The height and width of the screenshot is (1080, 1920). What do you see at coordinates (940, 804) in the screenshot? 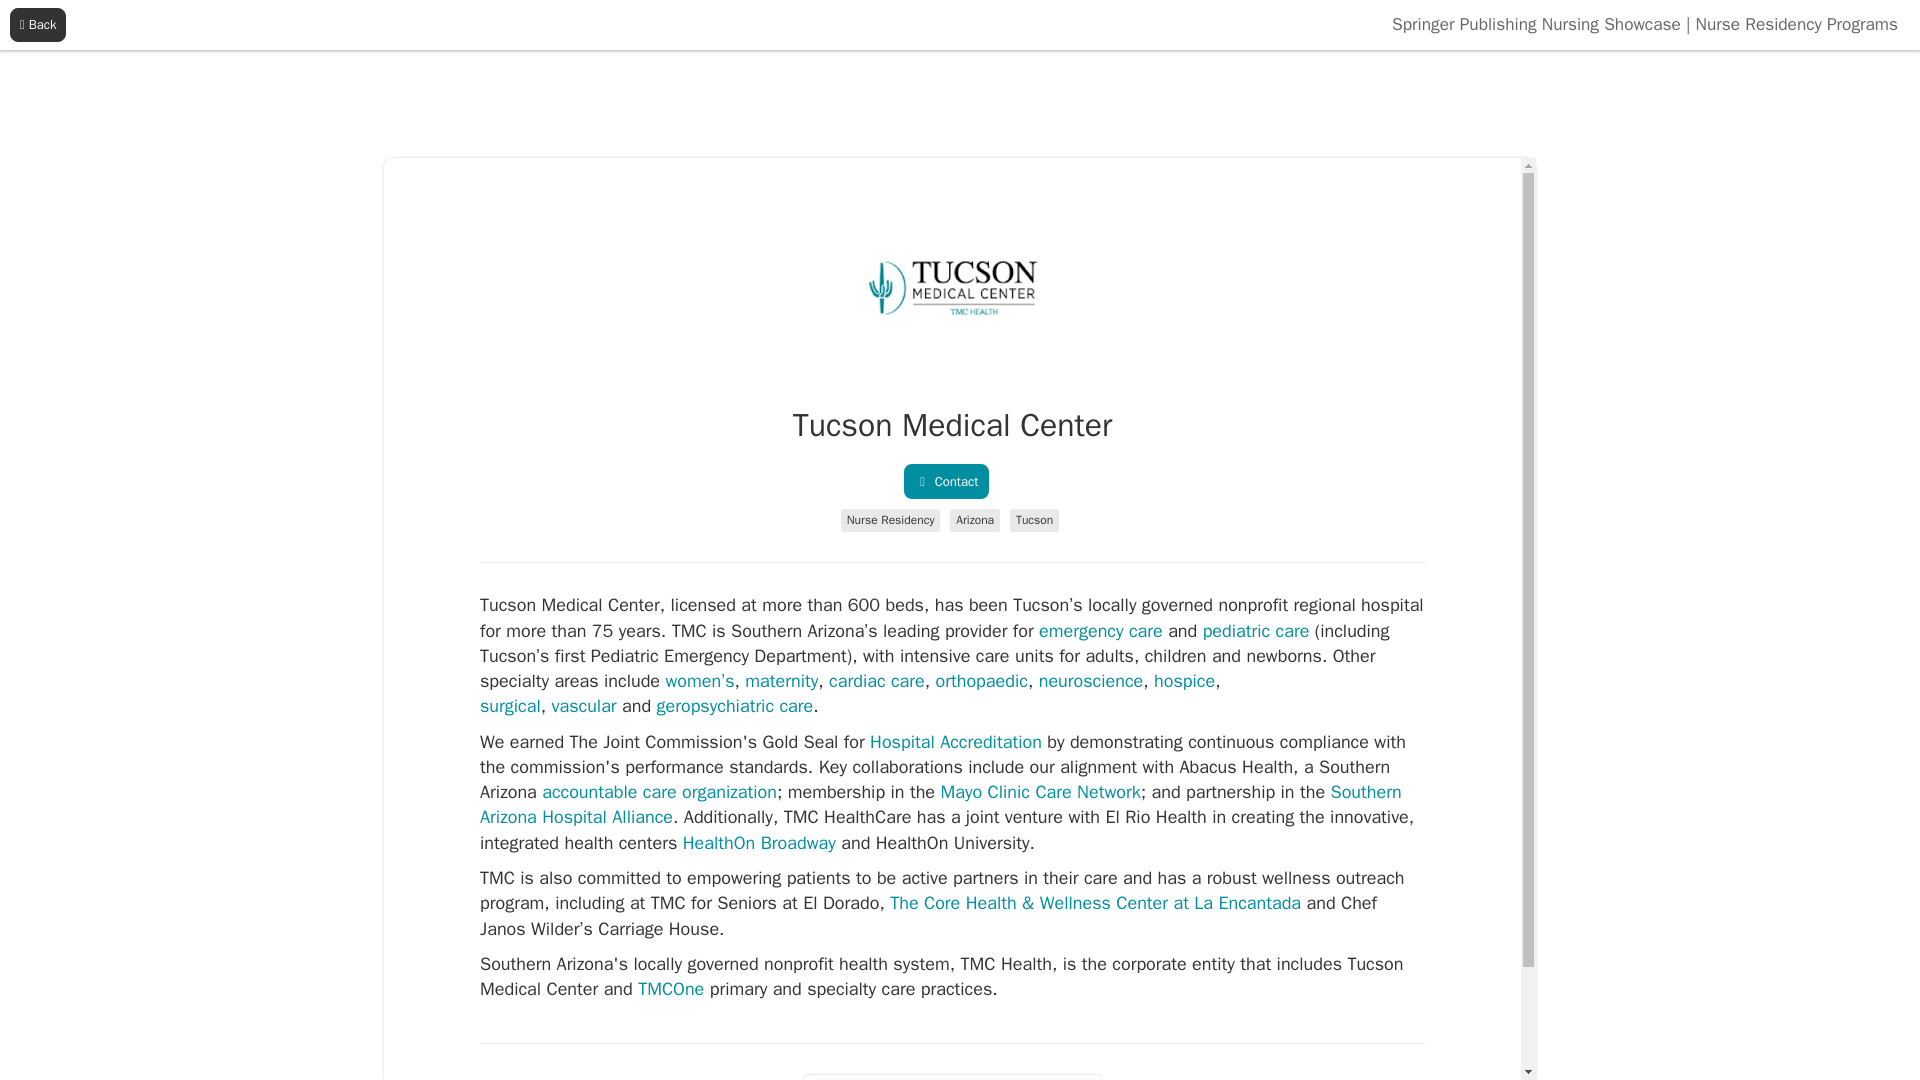
I see `Southern Arizona Hospital Alliance` at bounding box center [940, 804].